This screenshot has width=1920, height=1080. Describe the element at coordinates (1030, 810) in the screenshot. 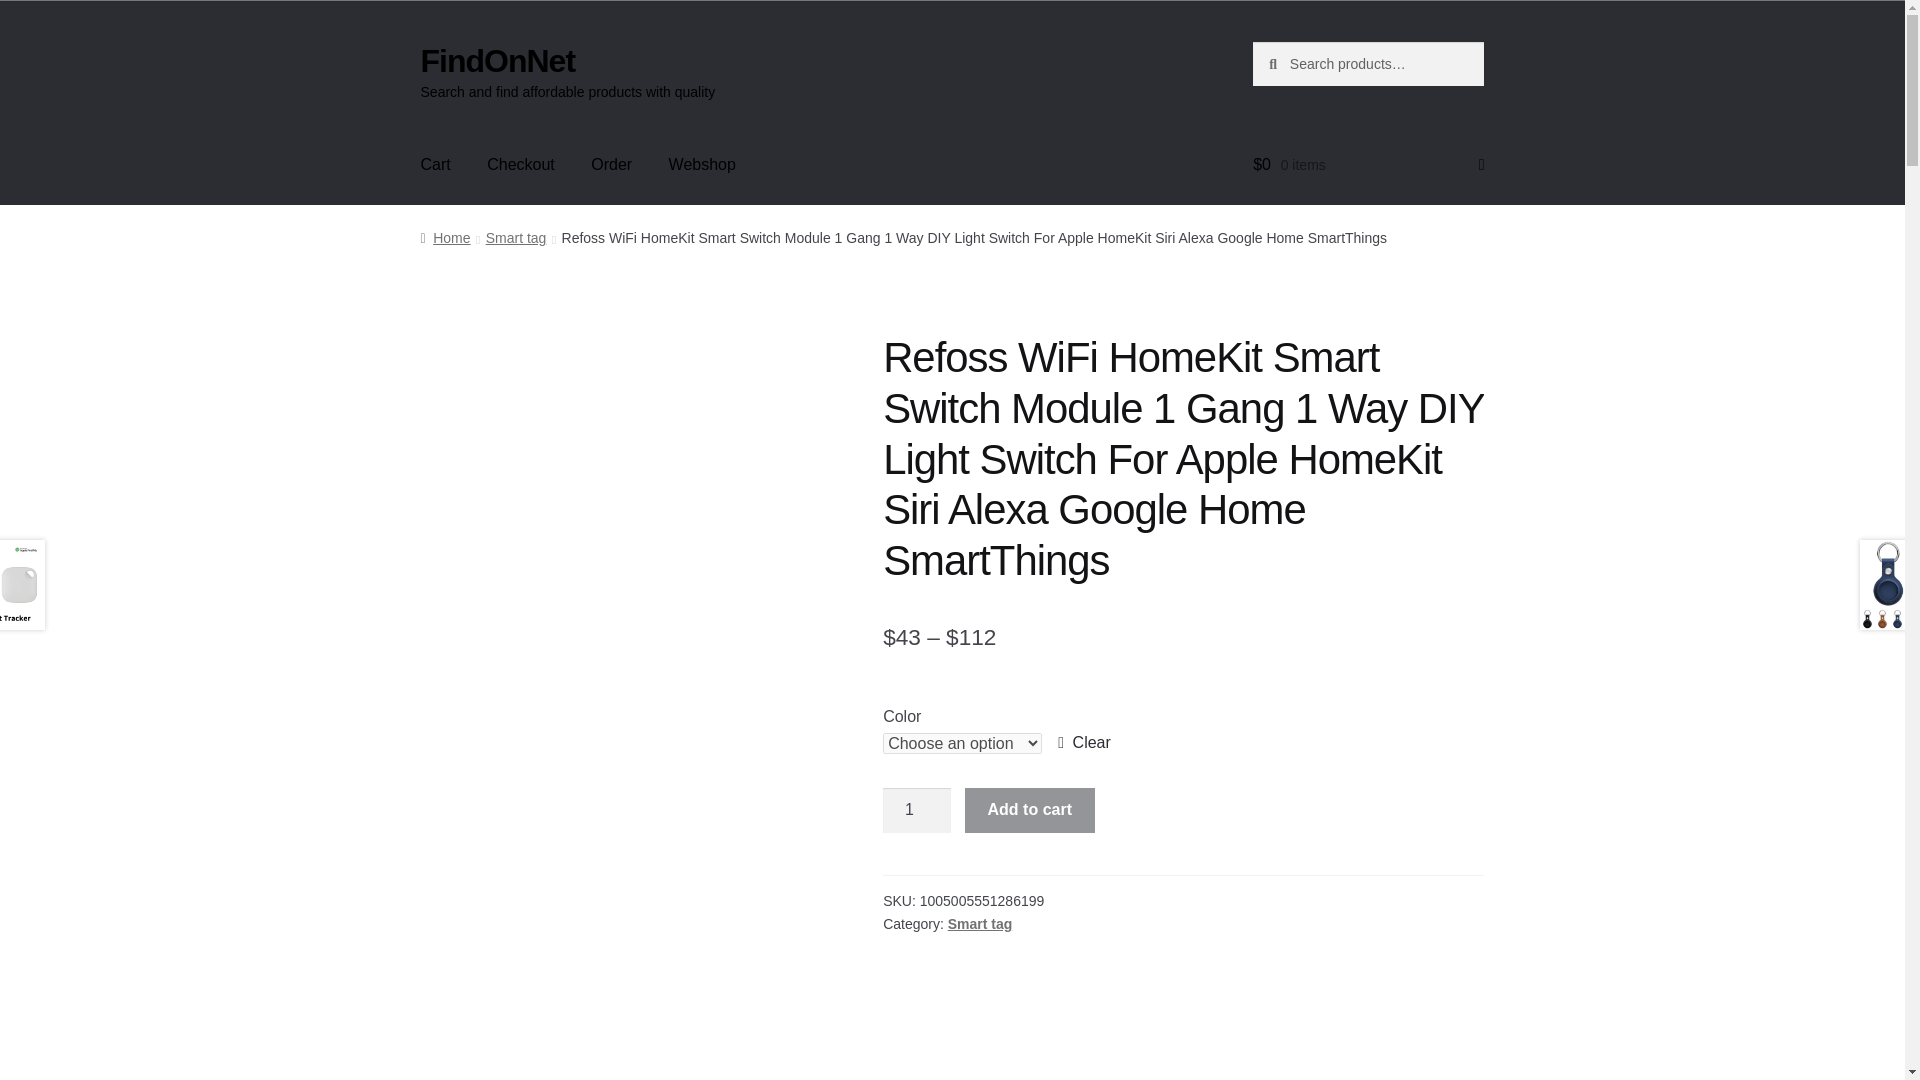

I see `Add to cart` at that location.